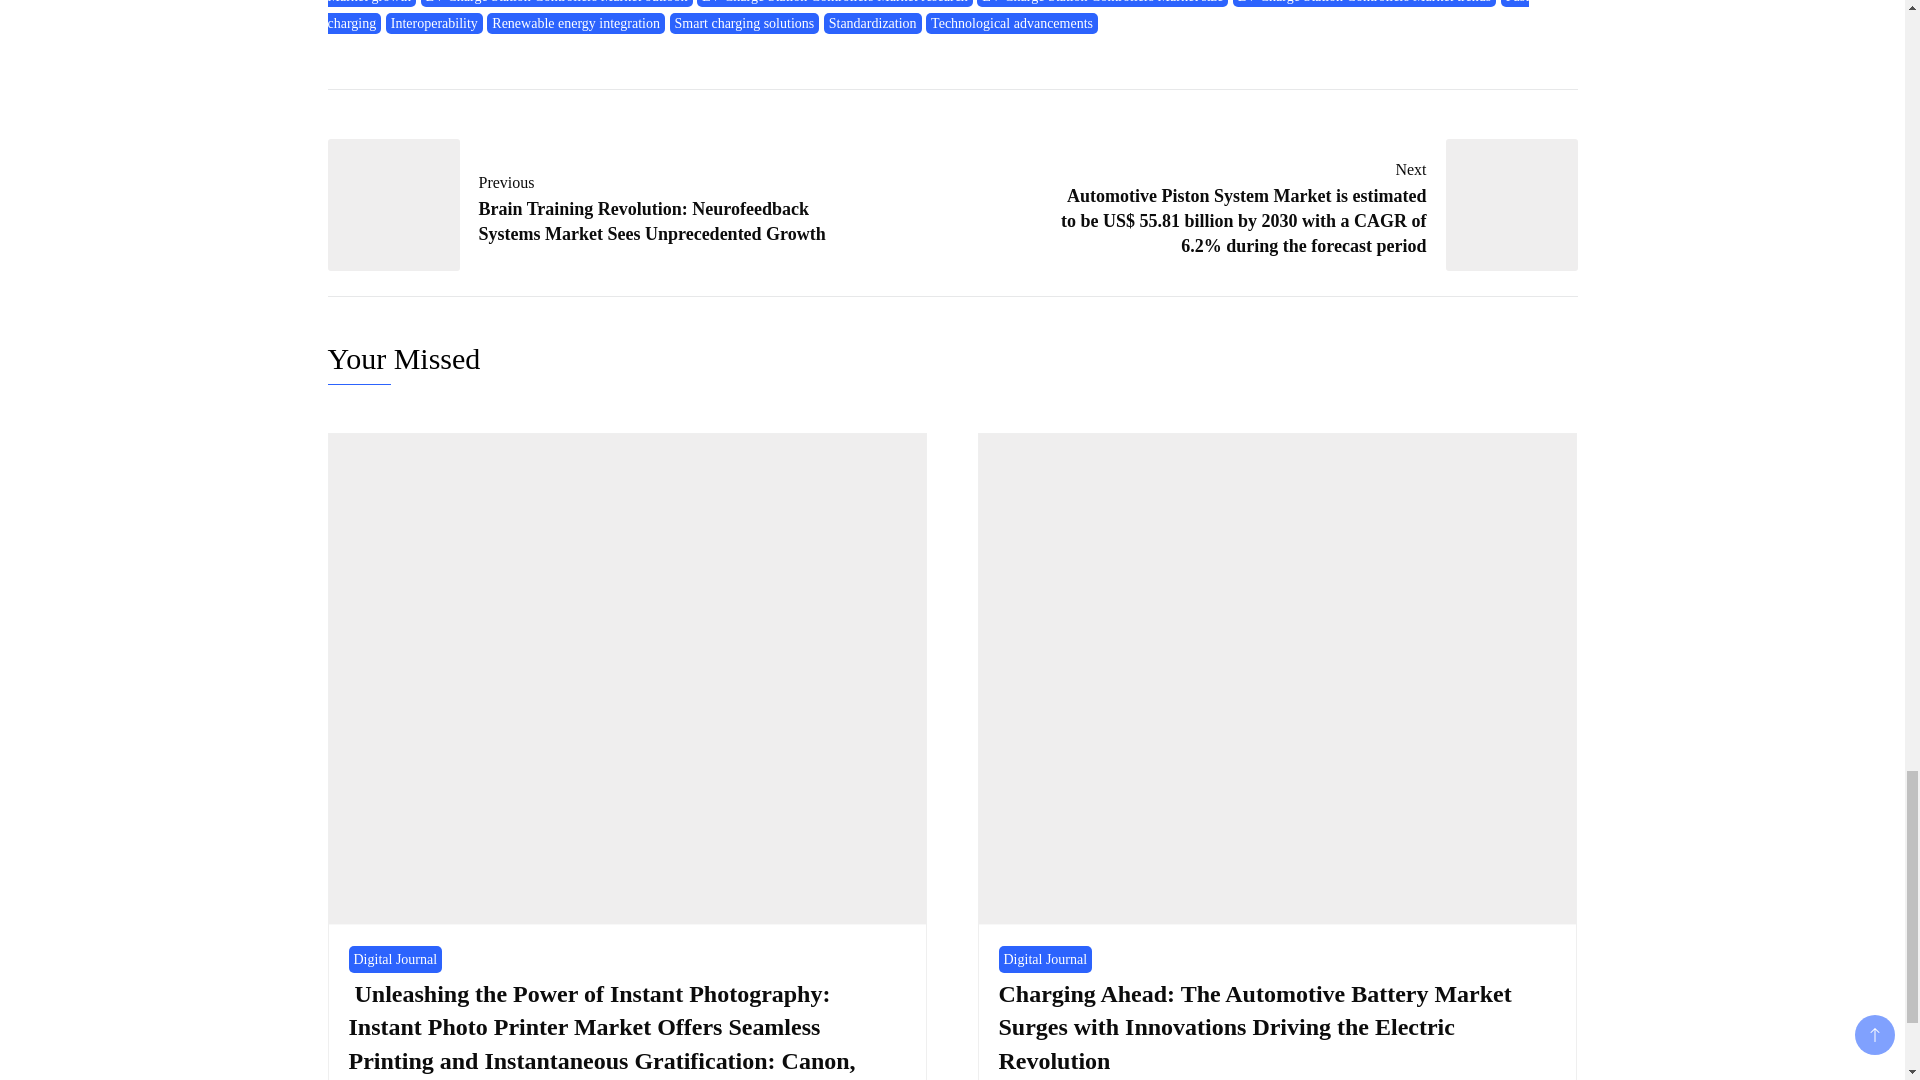  What do you see at coordinates (834, 3) in the screenshot?
I see `EV Charge Station Controllers Market research` at bounding box center [834, 3].